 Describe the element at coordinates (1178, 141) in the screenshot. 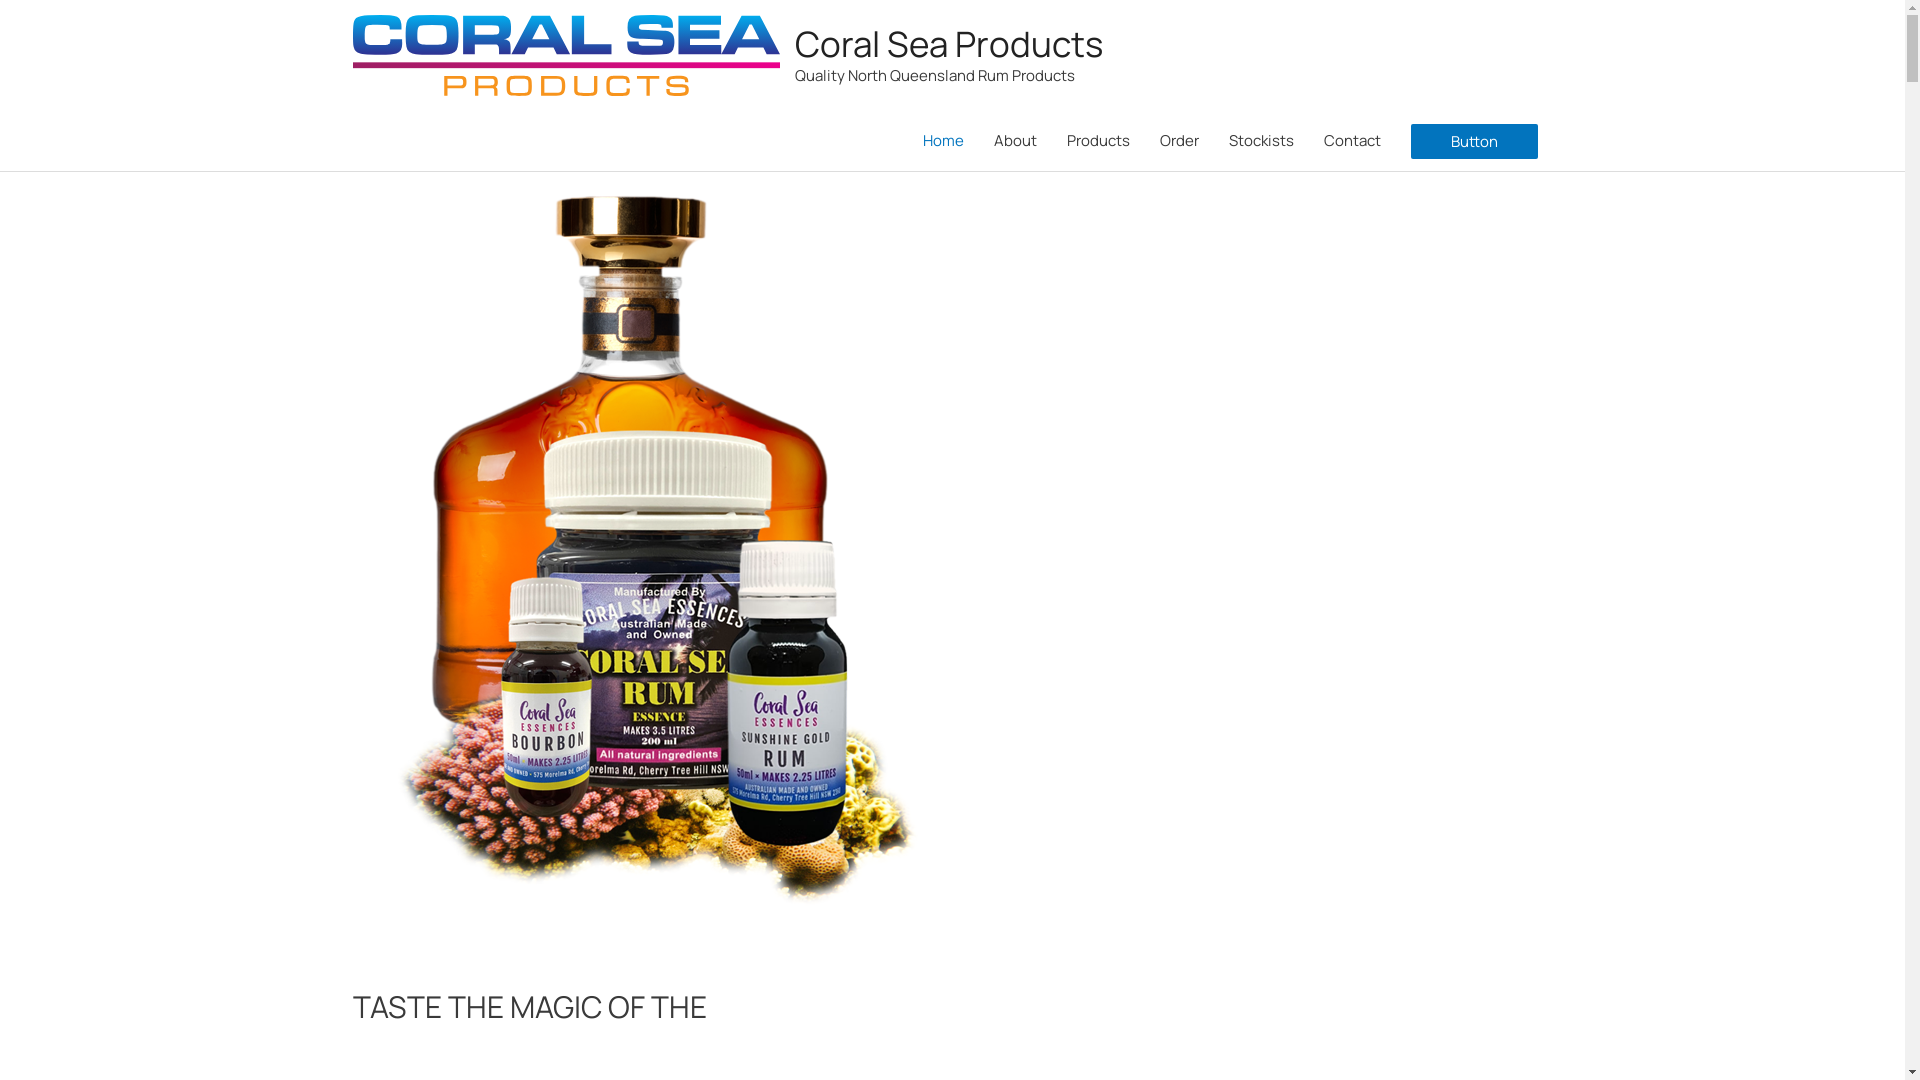

I see `Order` at that location.